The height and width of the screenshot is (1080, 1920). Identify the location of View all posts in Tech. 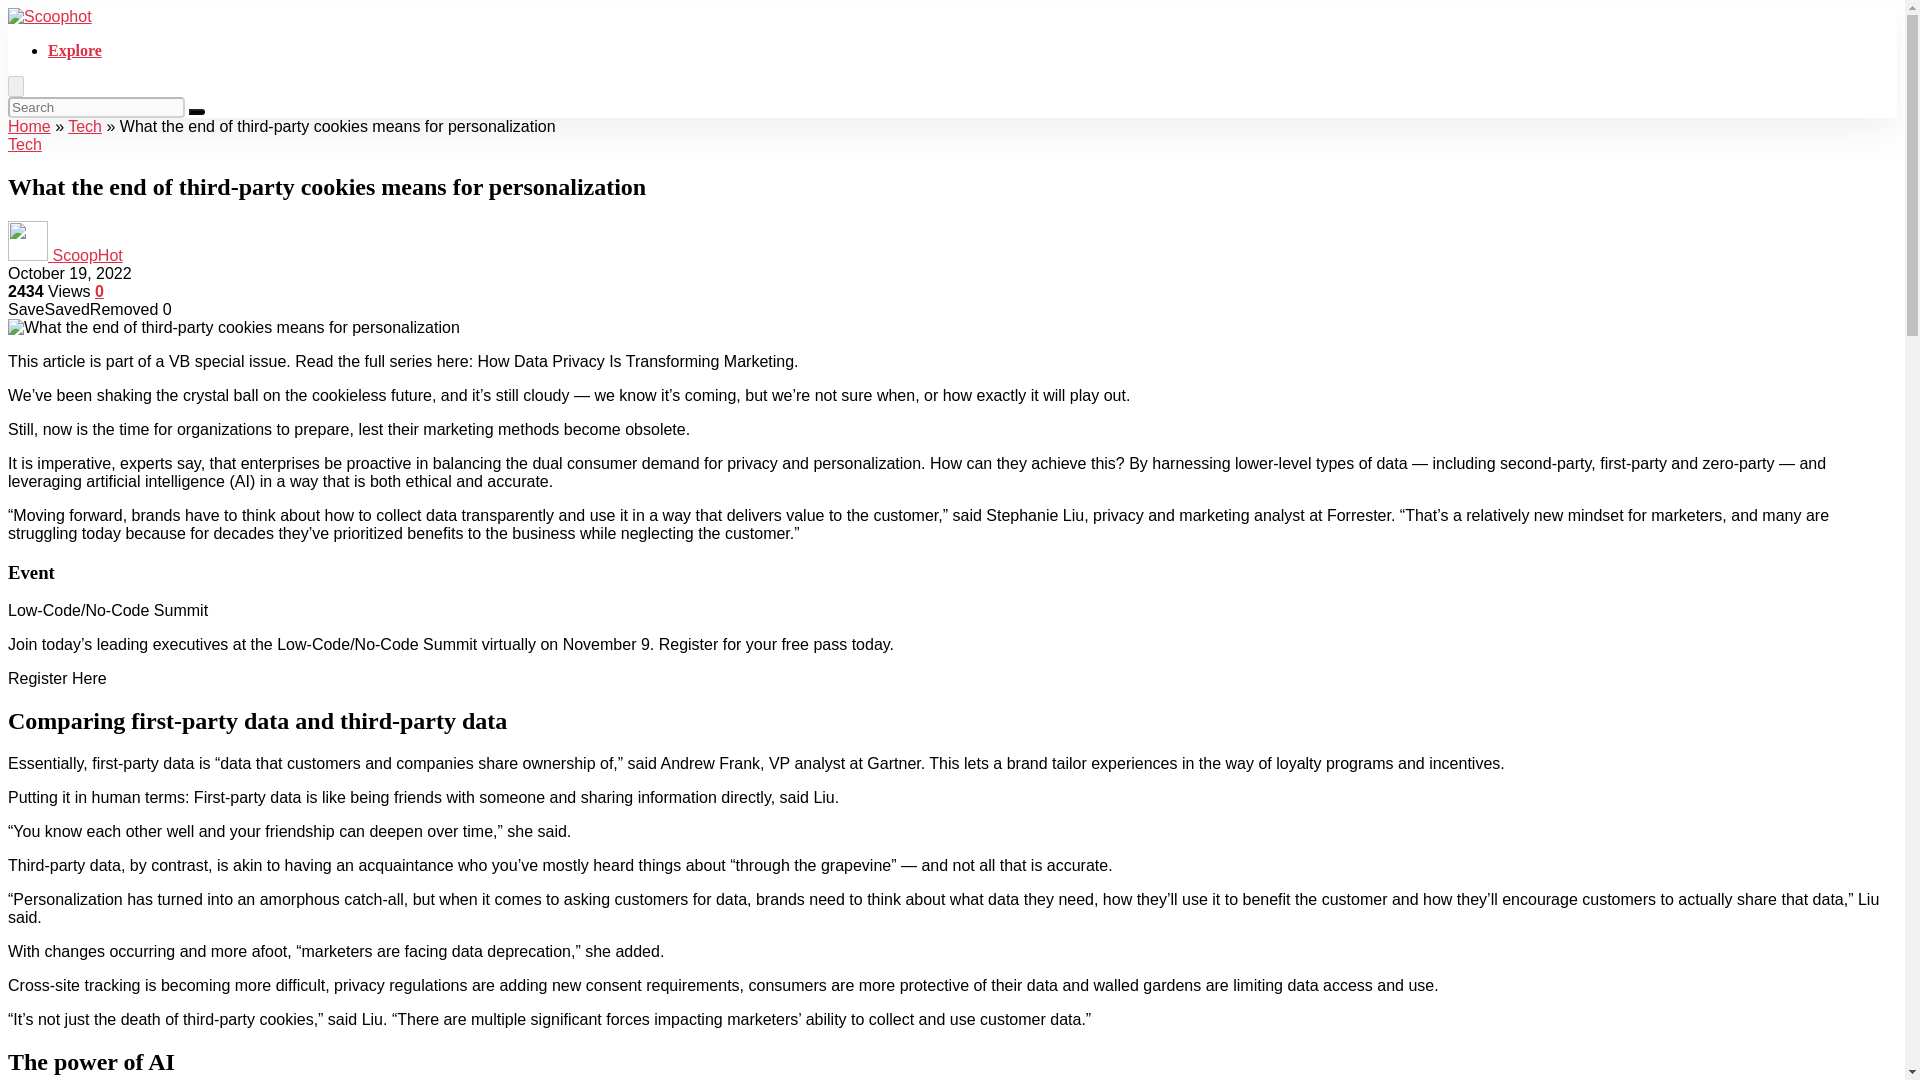
(24, 144).